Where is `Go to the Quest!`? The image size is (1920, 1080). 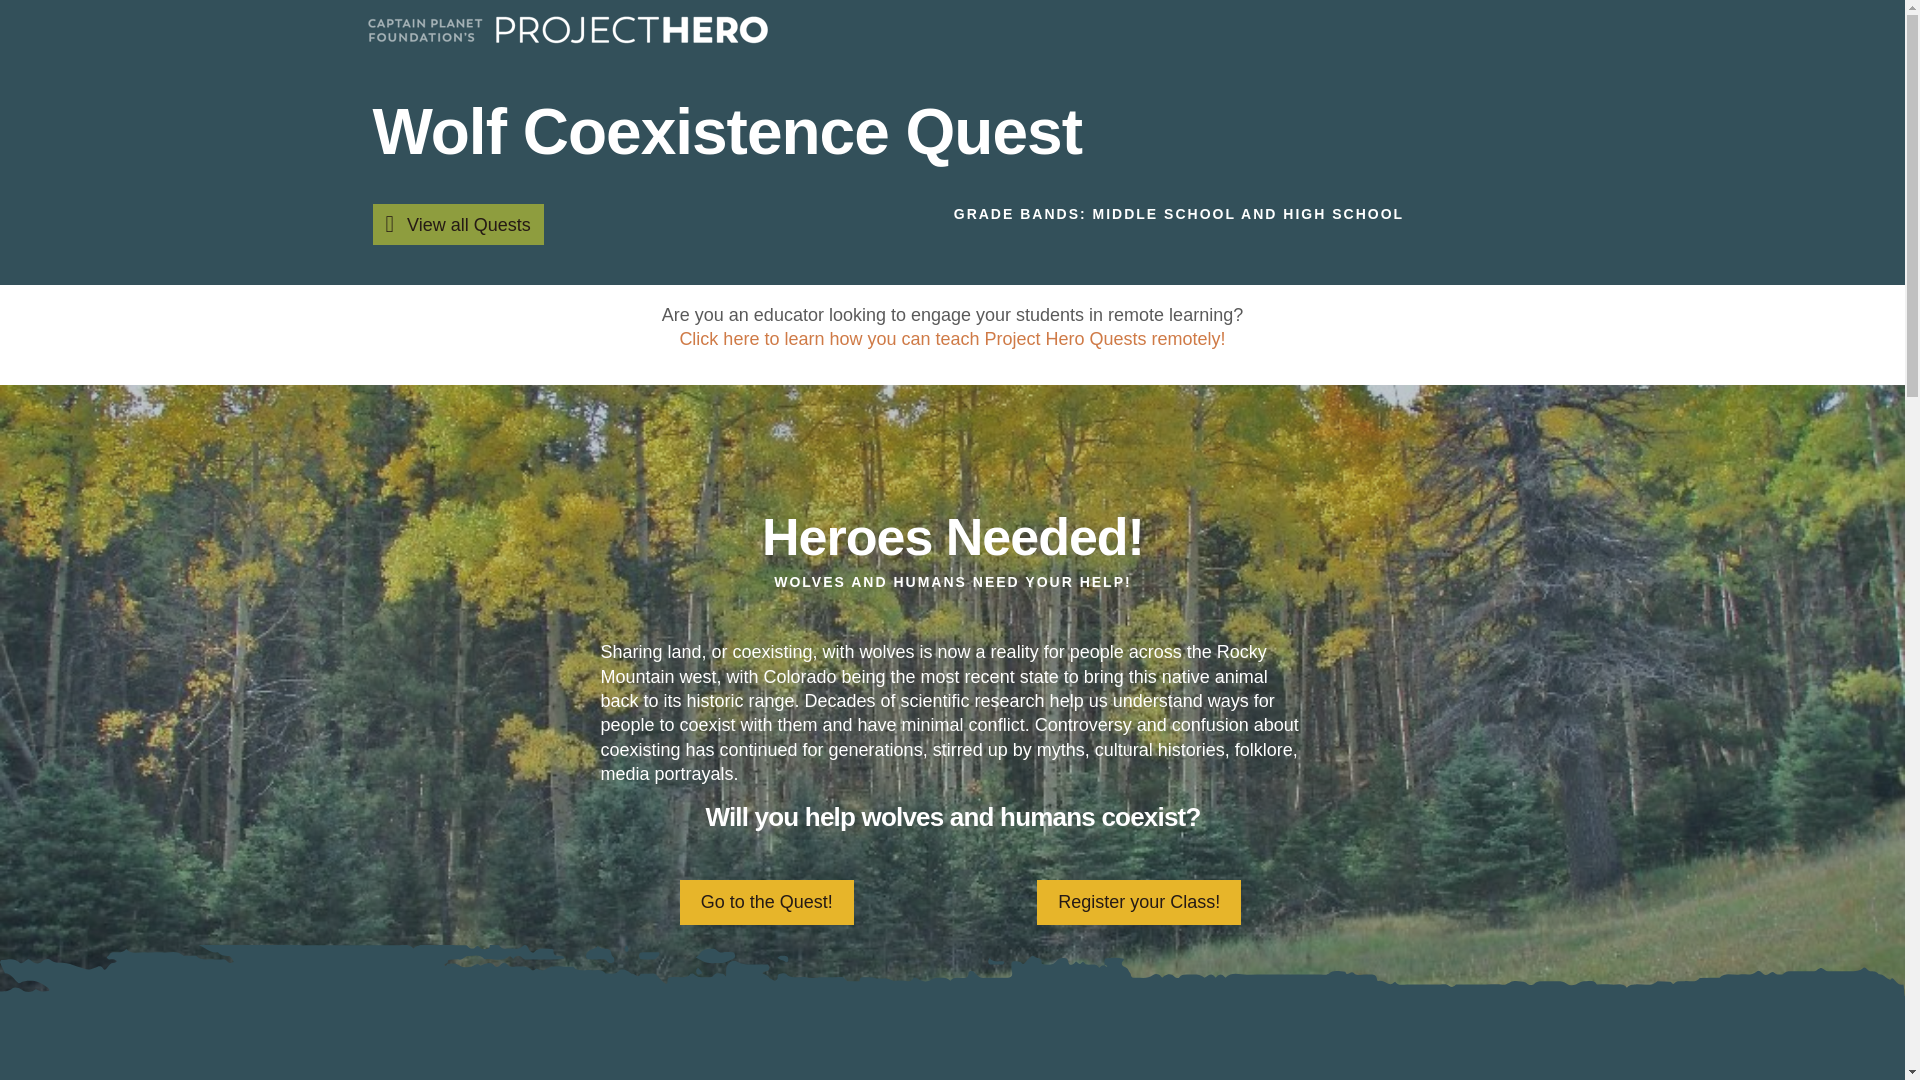 Go to the Quest! is located at coordinates (766, 902).